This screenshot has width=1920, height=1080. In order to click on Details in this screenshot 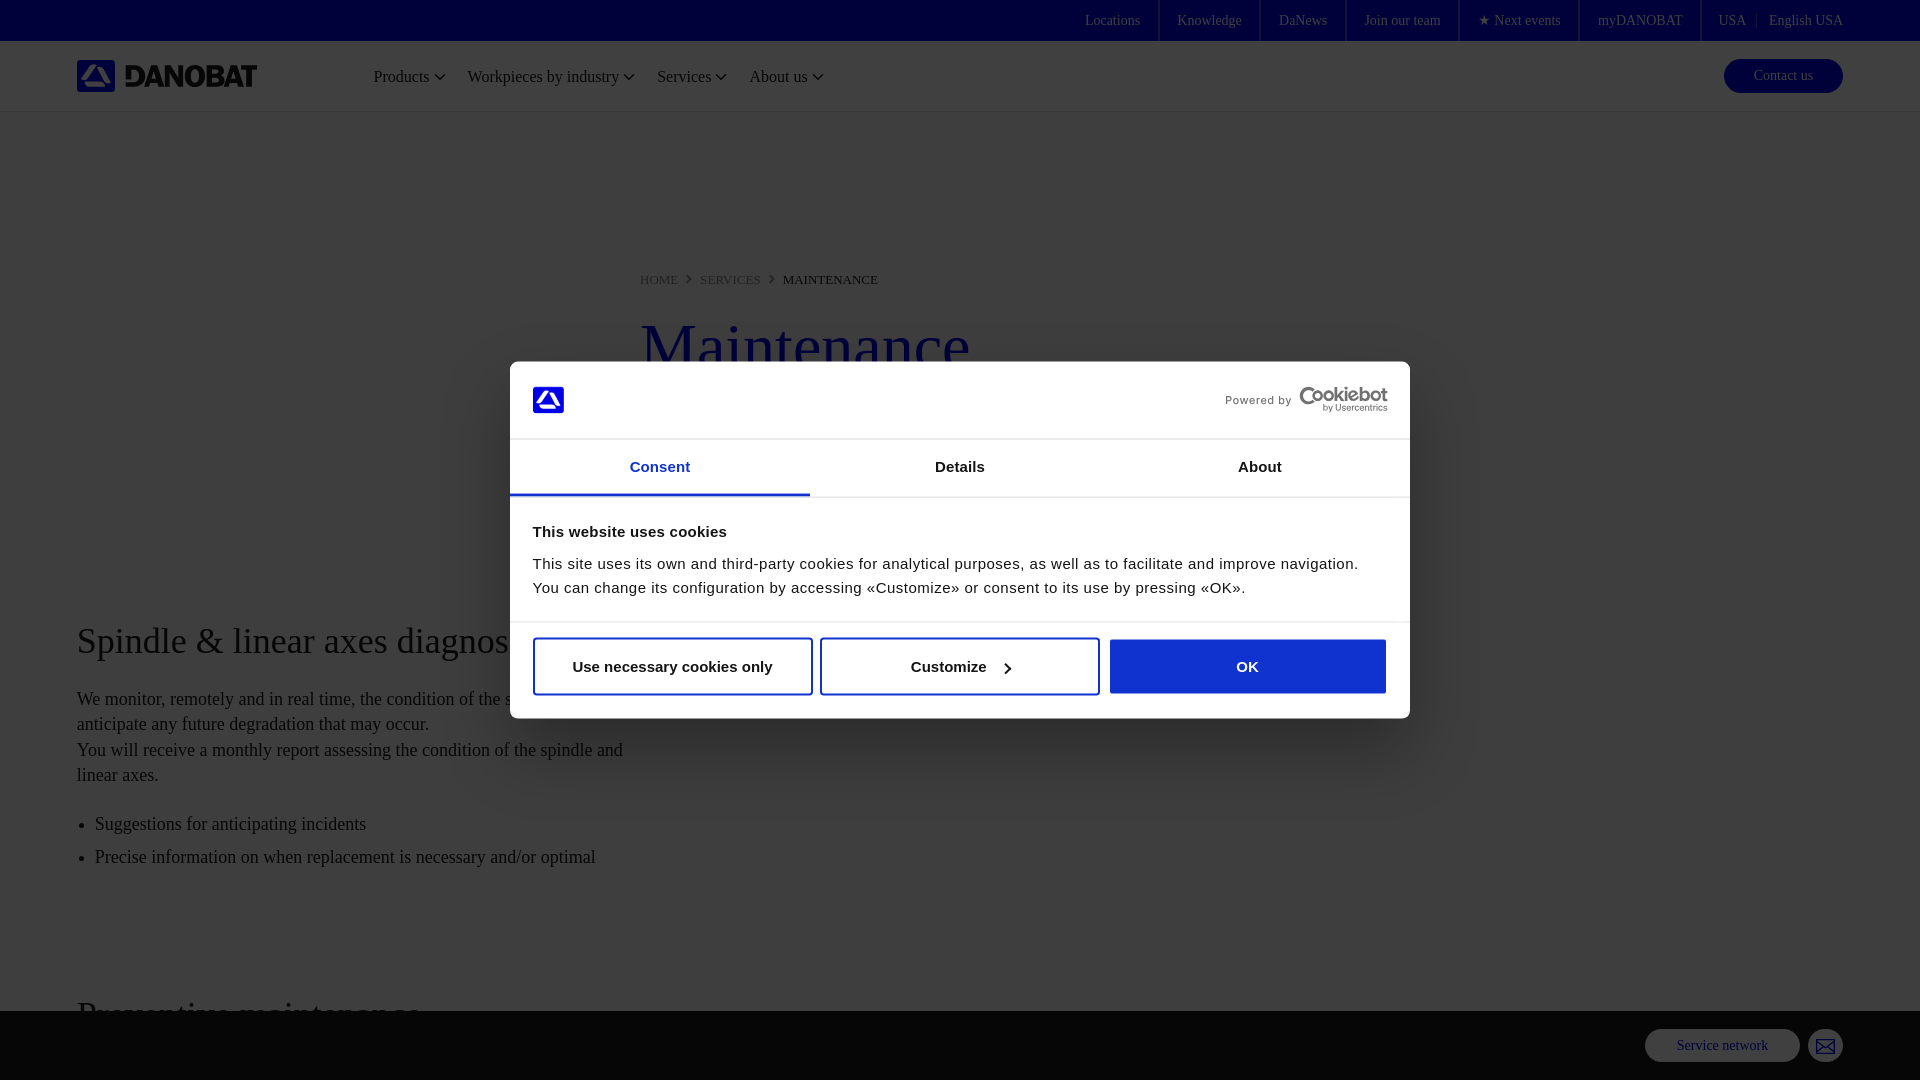, I will do `click(960, 466)`.